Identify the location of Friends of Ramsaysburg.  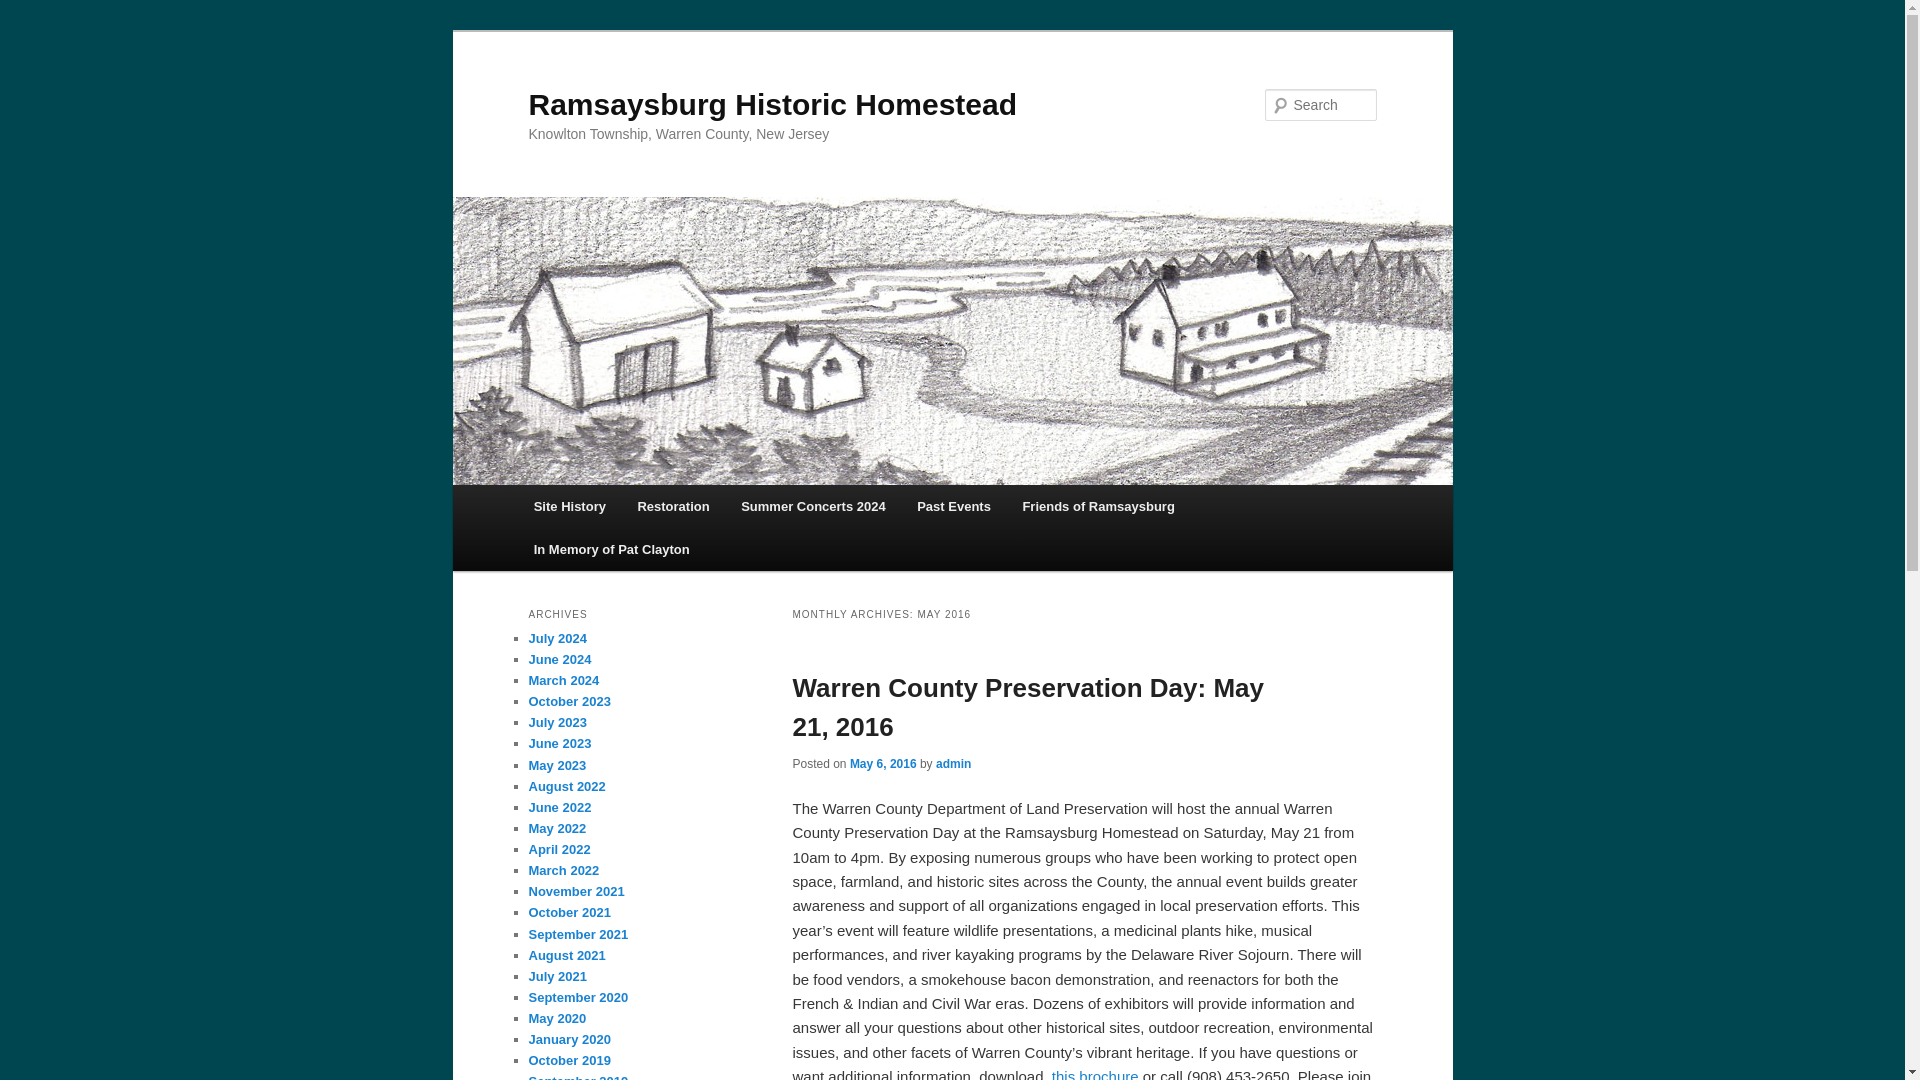
(1098, 506).